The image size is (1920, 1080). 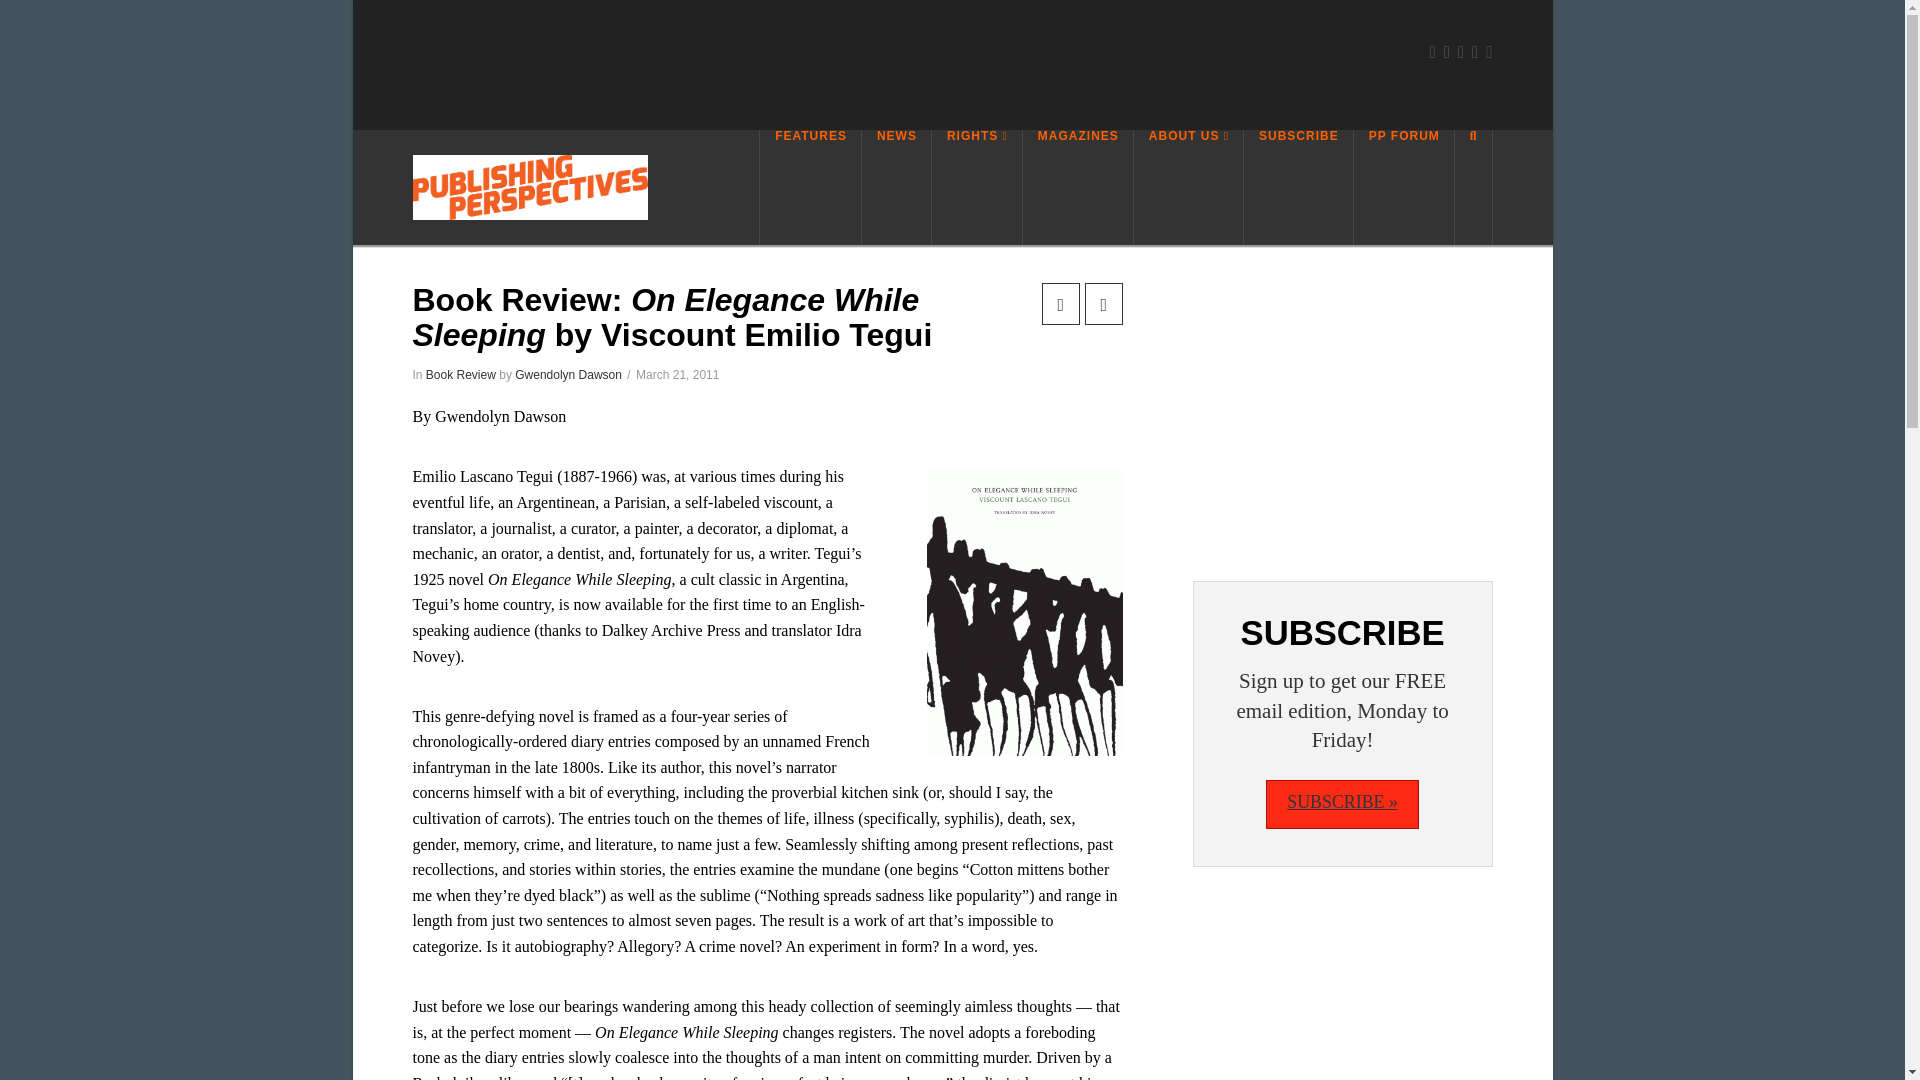 What do you see at coordinates (1078, 187) in the screenshot?
I see `MAGAZINES` at bounding box center [1078, 187].